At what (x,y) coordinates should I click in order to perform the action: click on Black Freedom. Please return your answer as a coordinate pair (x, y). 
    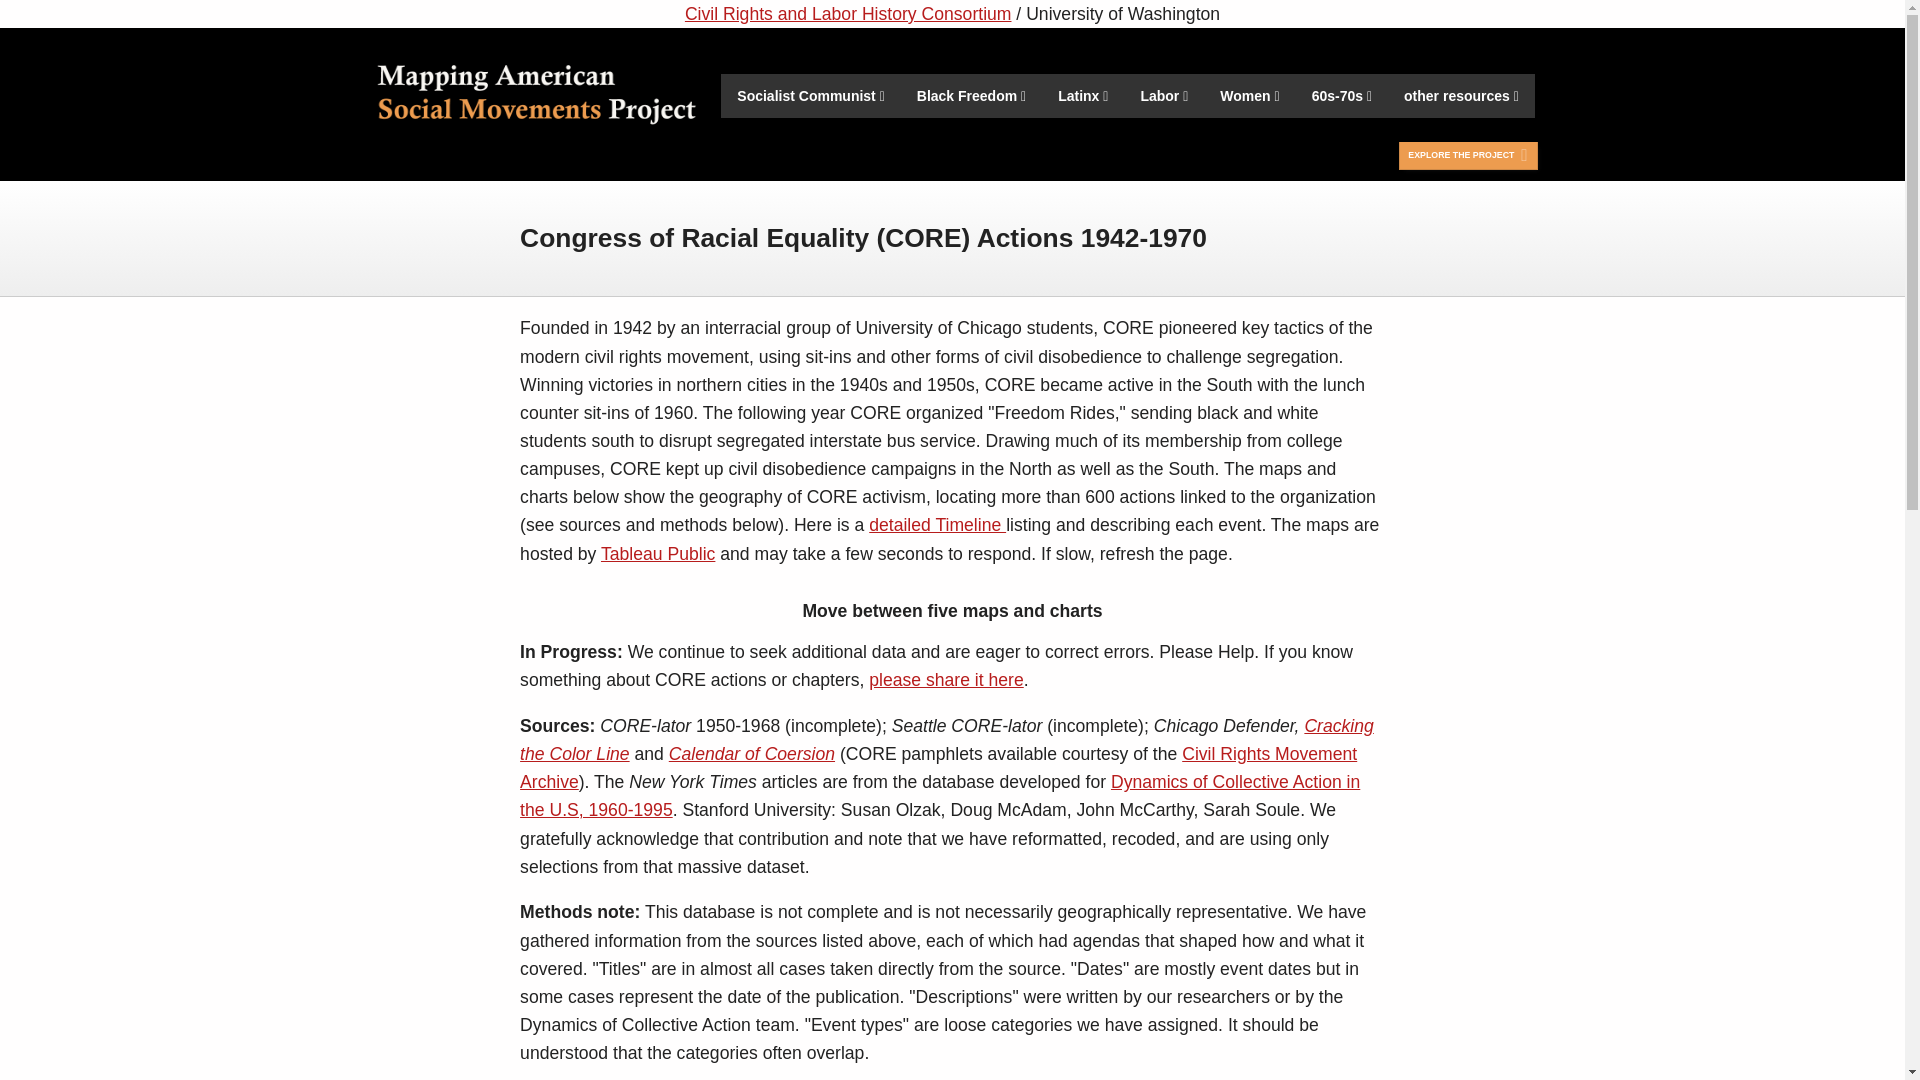
    Looking at the image, I should click on (971, 96).